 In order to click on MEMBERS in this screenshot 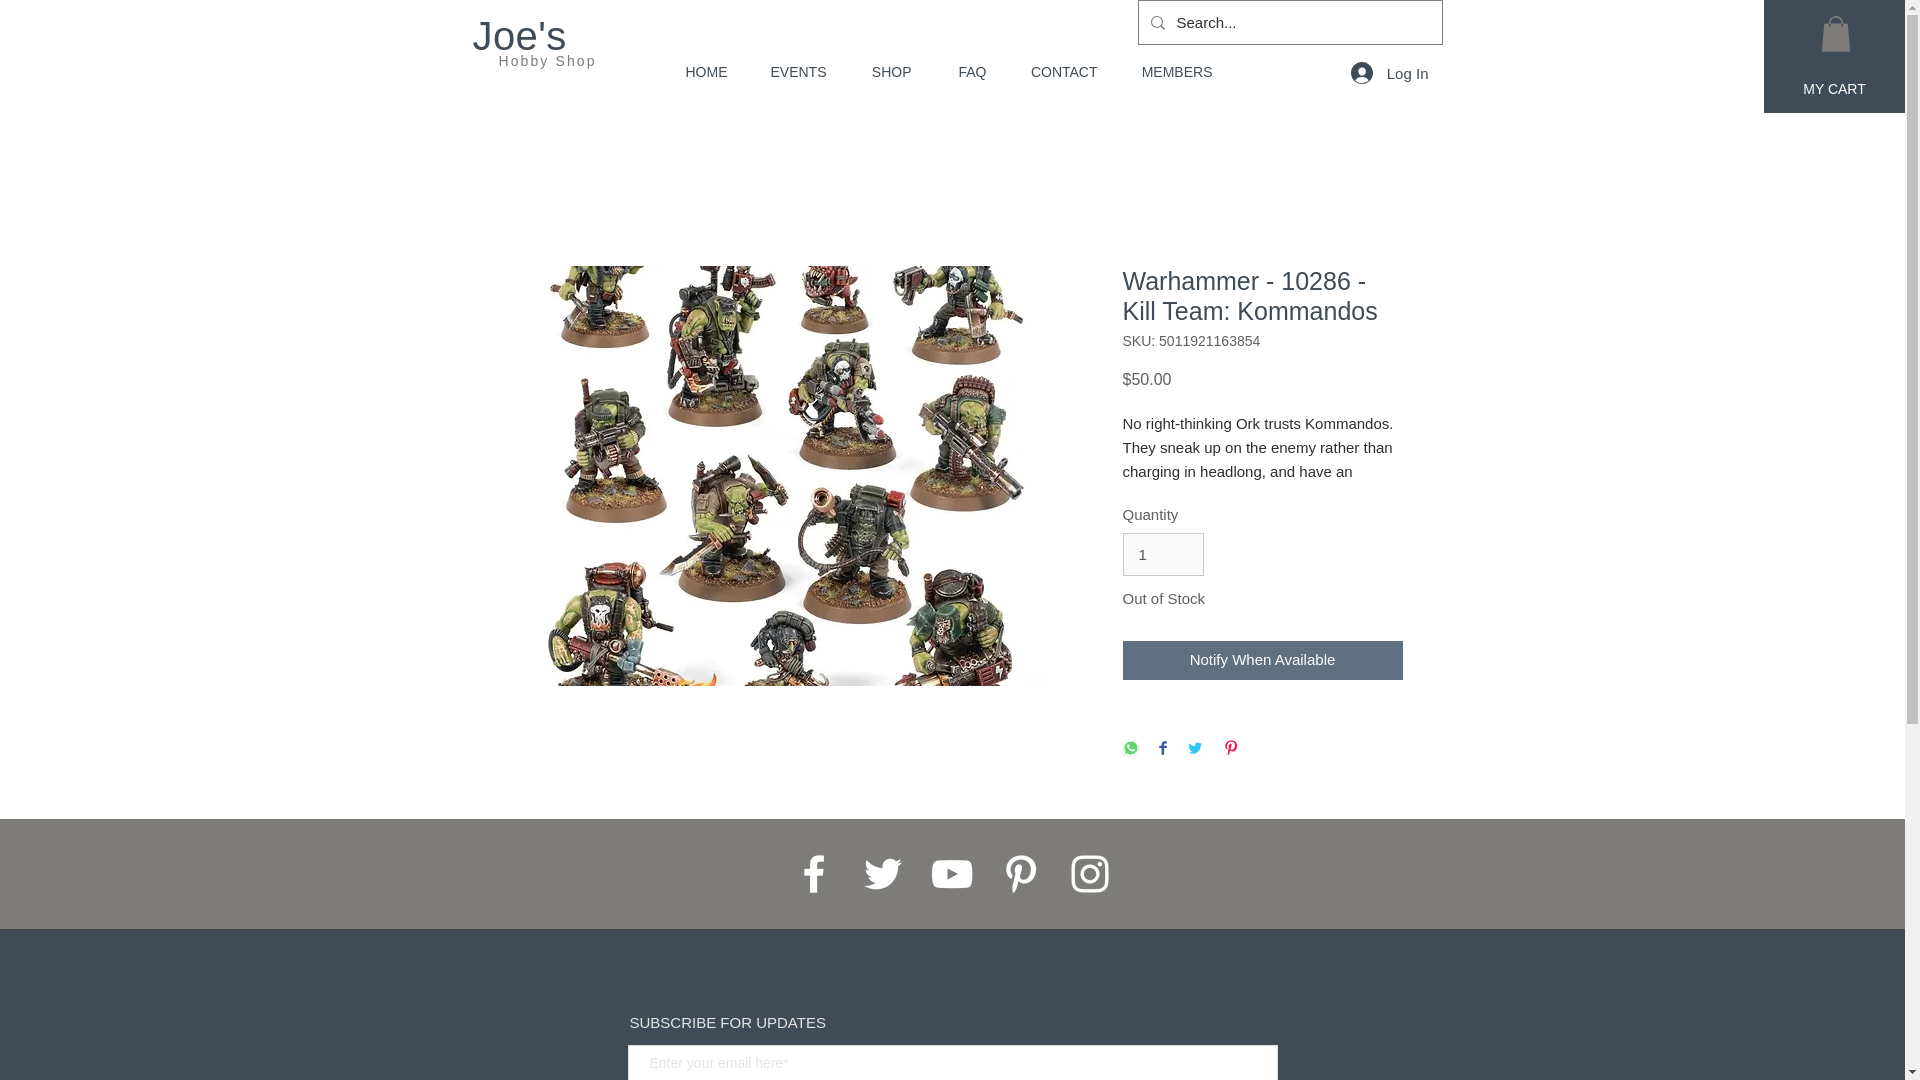, I will do `click(1168, 72)`.